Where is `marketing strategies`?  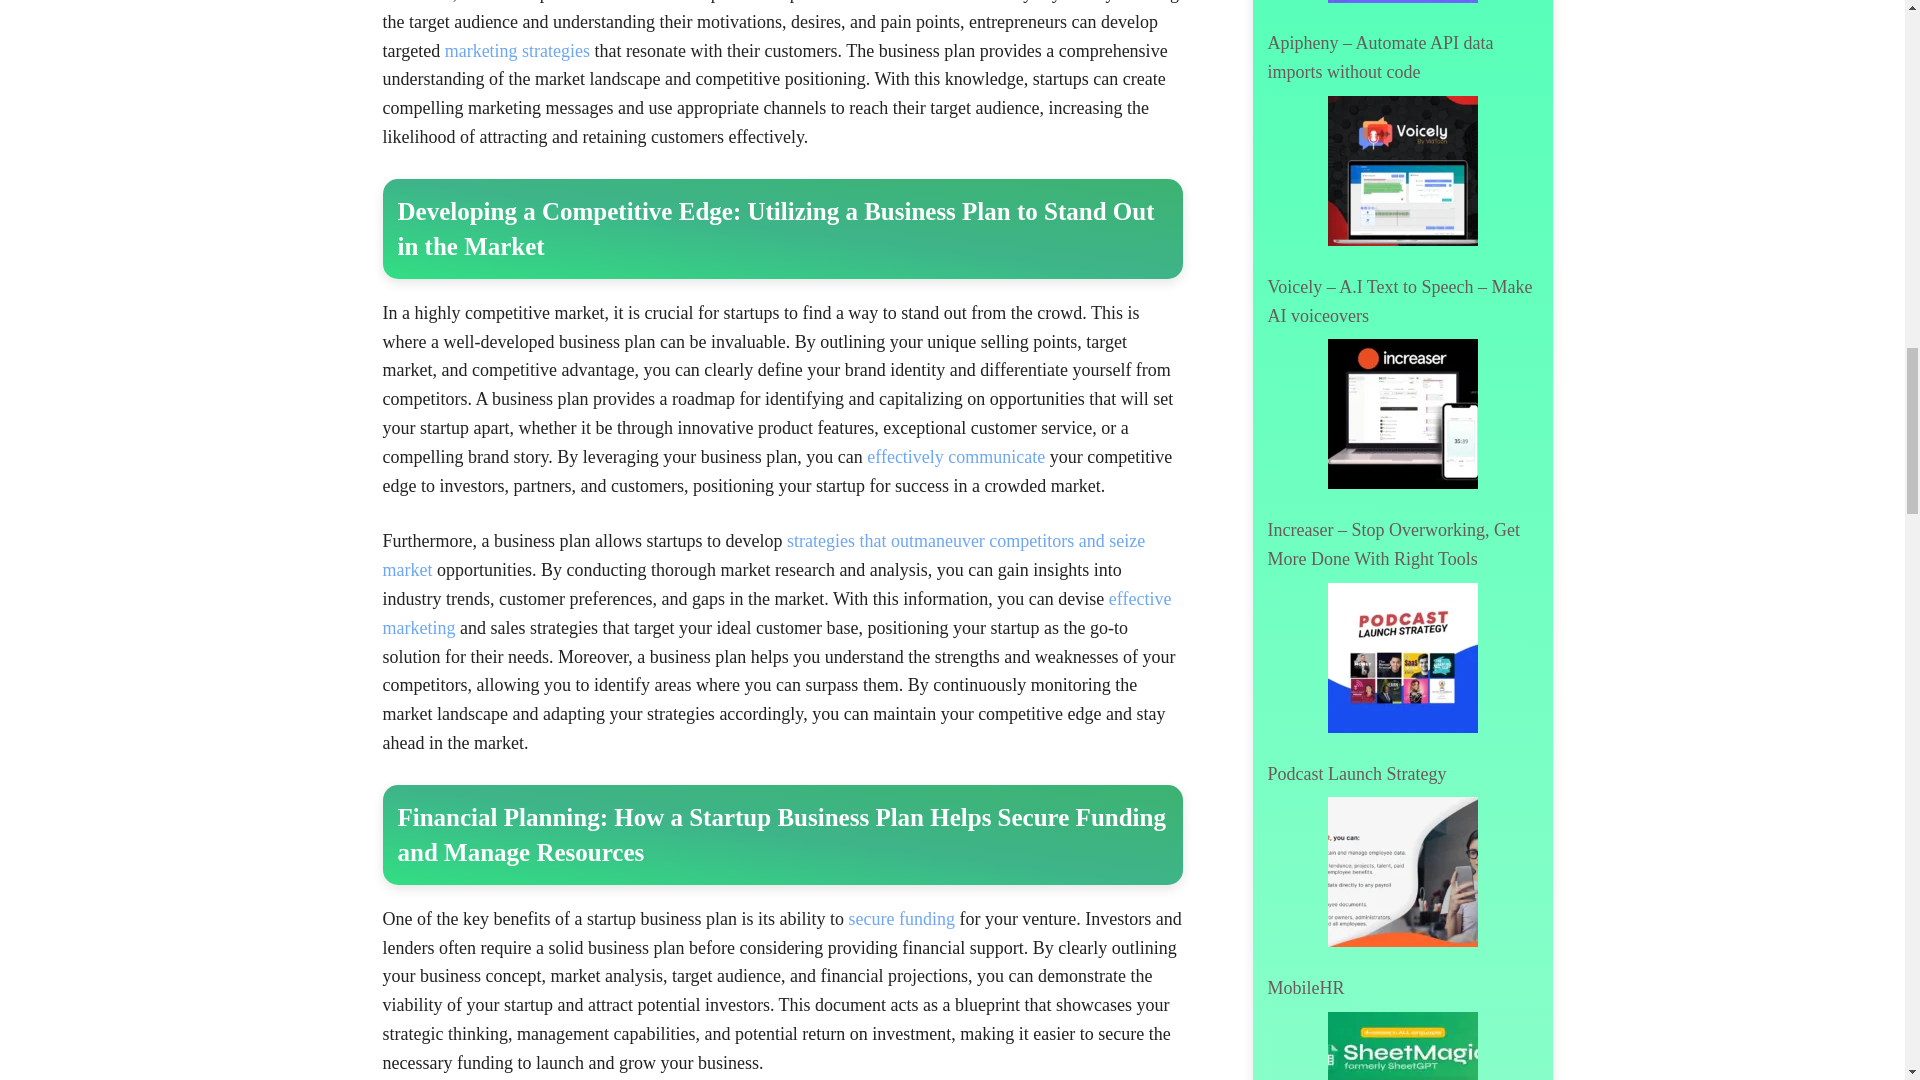
marketing strategies is located at coordinates (517, 50).